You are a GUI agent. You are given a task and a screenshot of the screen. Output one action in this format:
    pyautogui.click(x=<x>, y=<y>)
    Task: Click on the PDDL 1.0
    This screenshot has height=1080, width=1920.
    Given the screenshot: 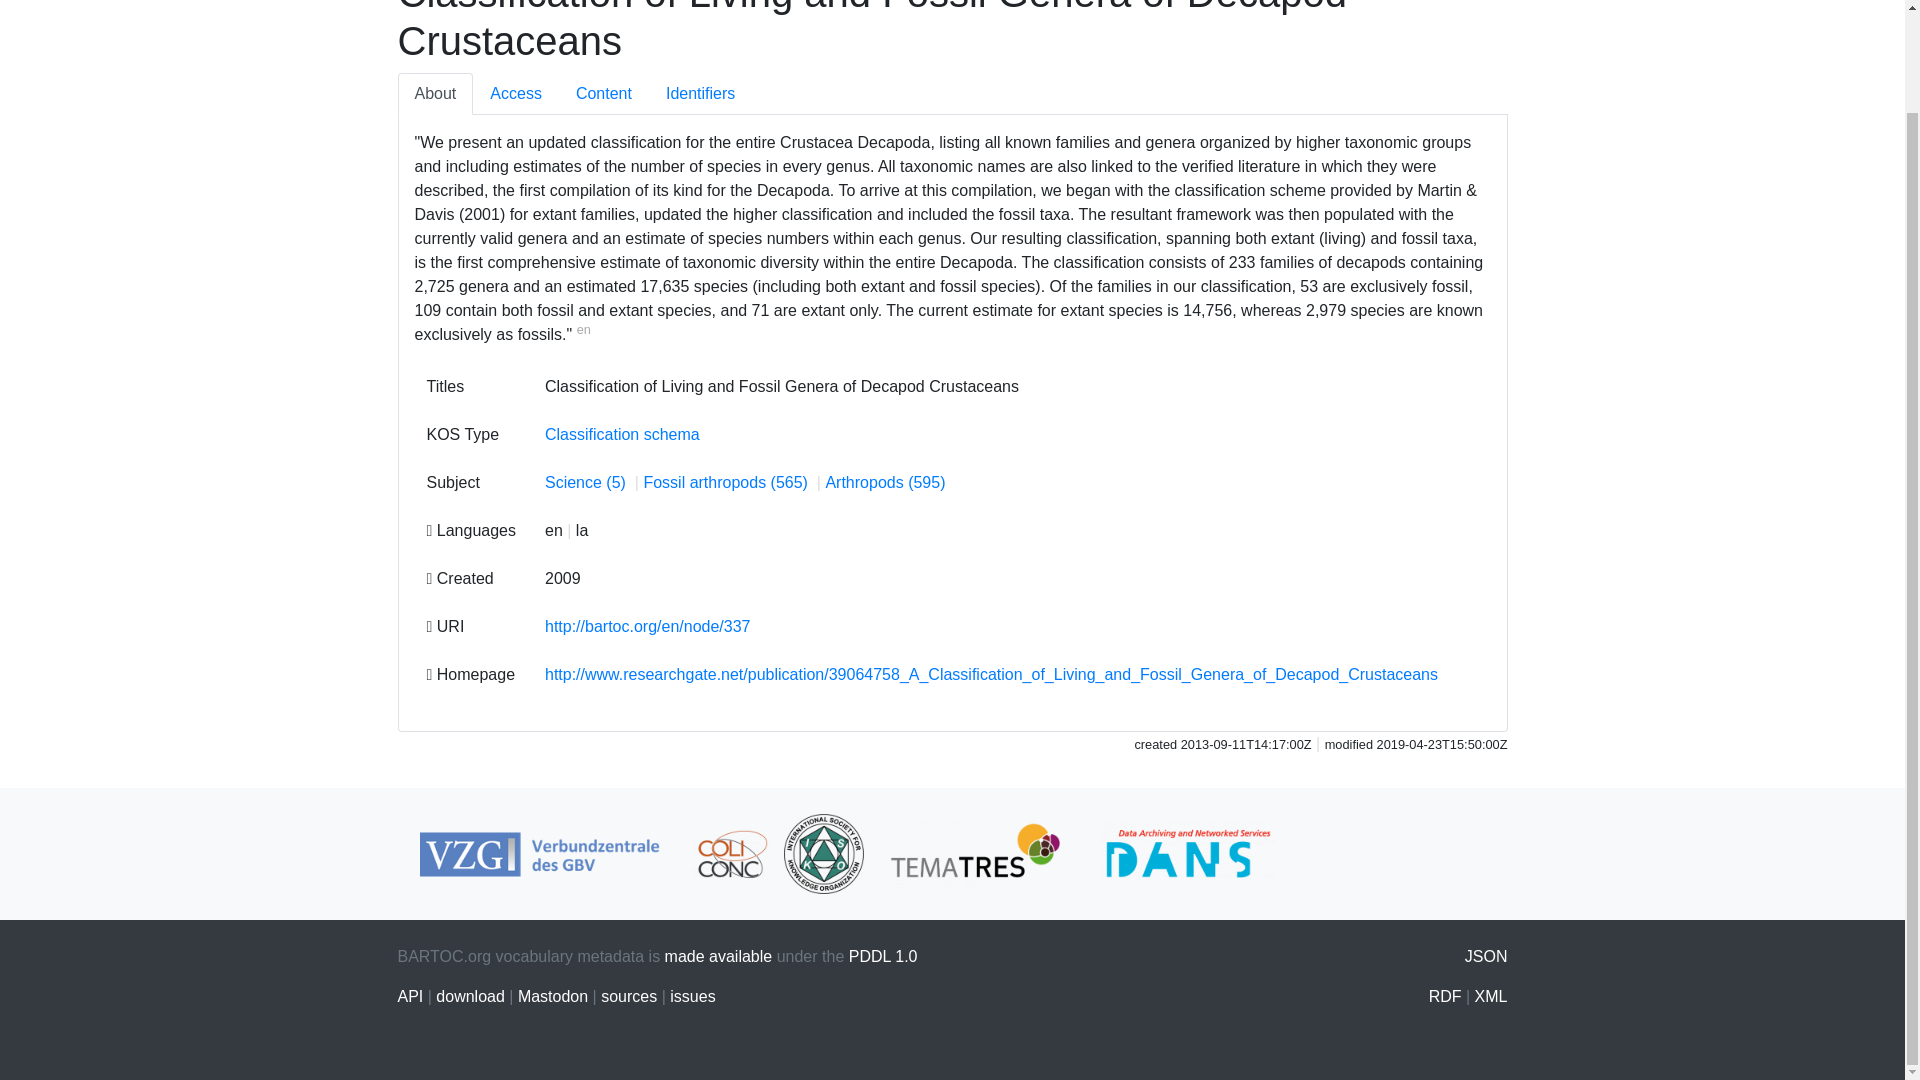 What is the action you would take?
    pyautogui.click(x=882, y=956)
    